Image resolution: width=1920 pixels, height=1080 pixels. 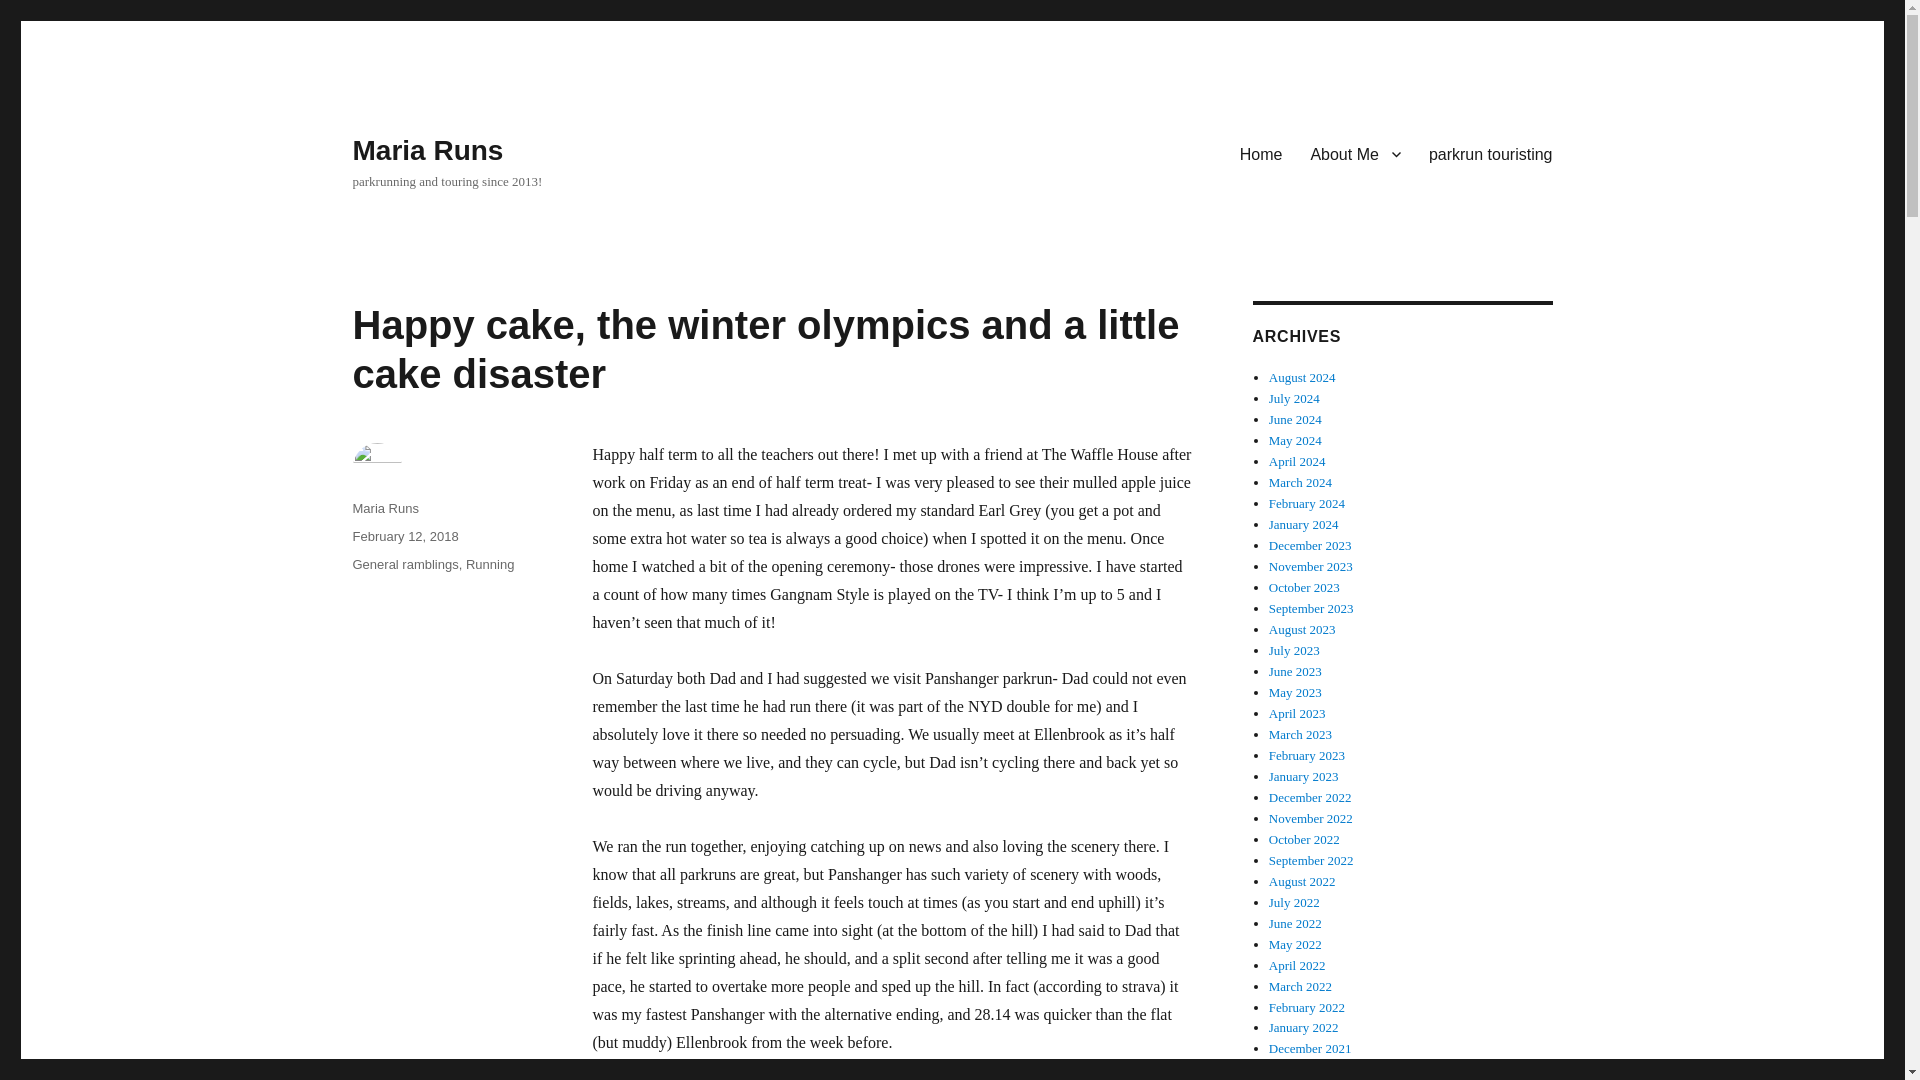 What do you see at coordinates (384, 508) in the screenshot?
I see `Maria Runs` at bounding box center [384, 508].